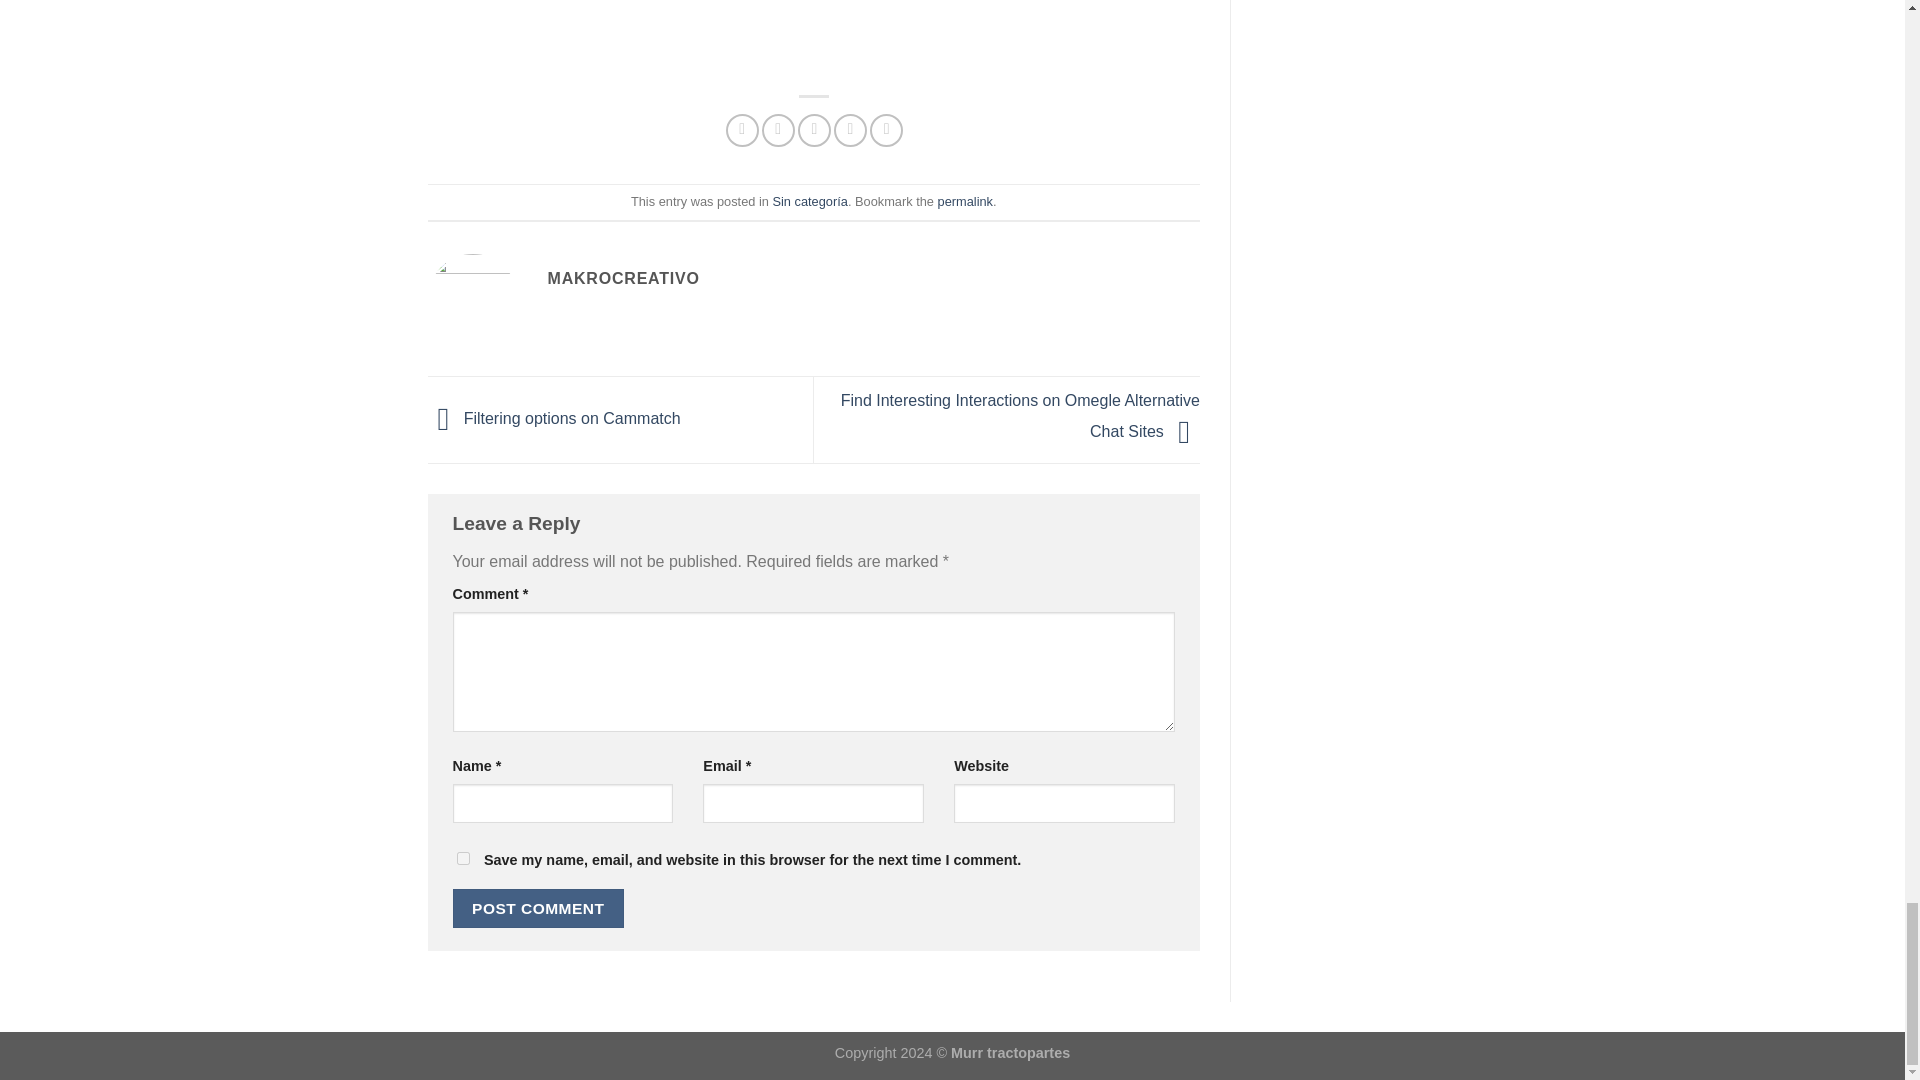 The height and width of the screenshot is (1080, 1920). Describe the element at coordinates (538, 908) in the screenshot. I see `Post Comment` at that location.